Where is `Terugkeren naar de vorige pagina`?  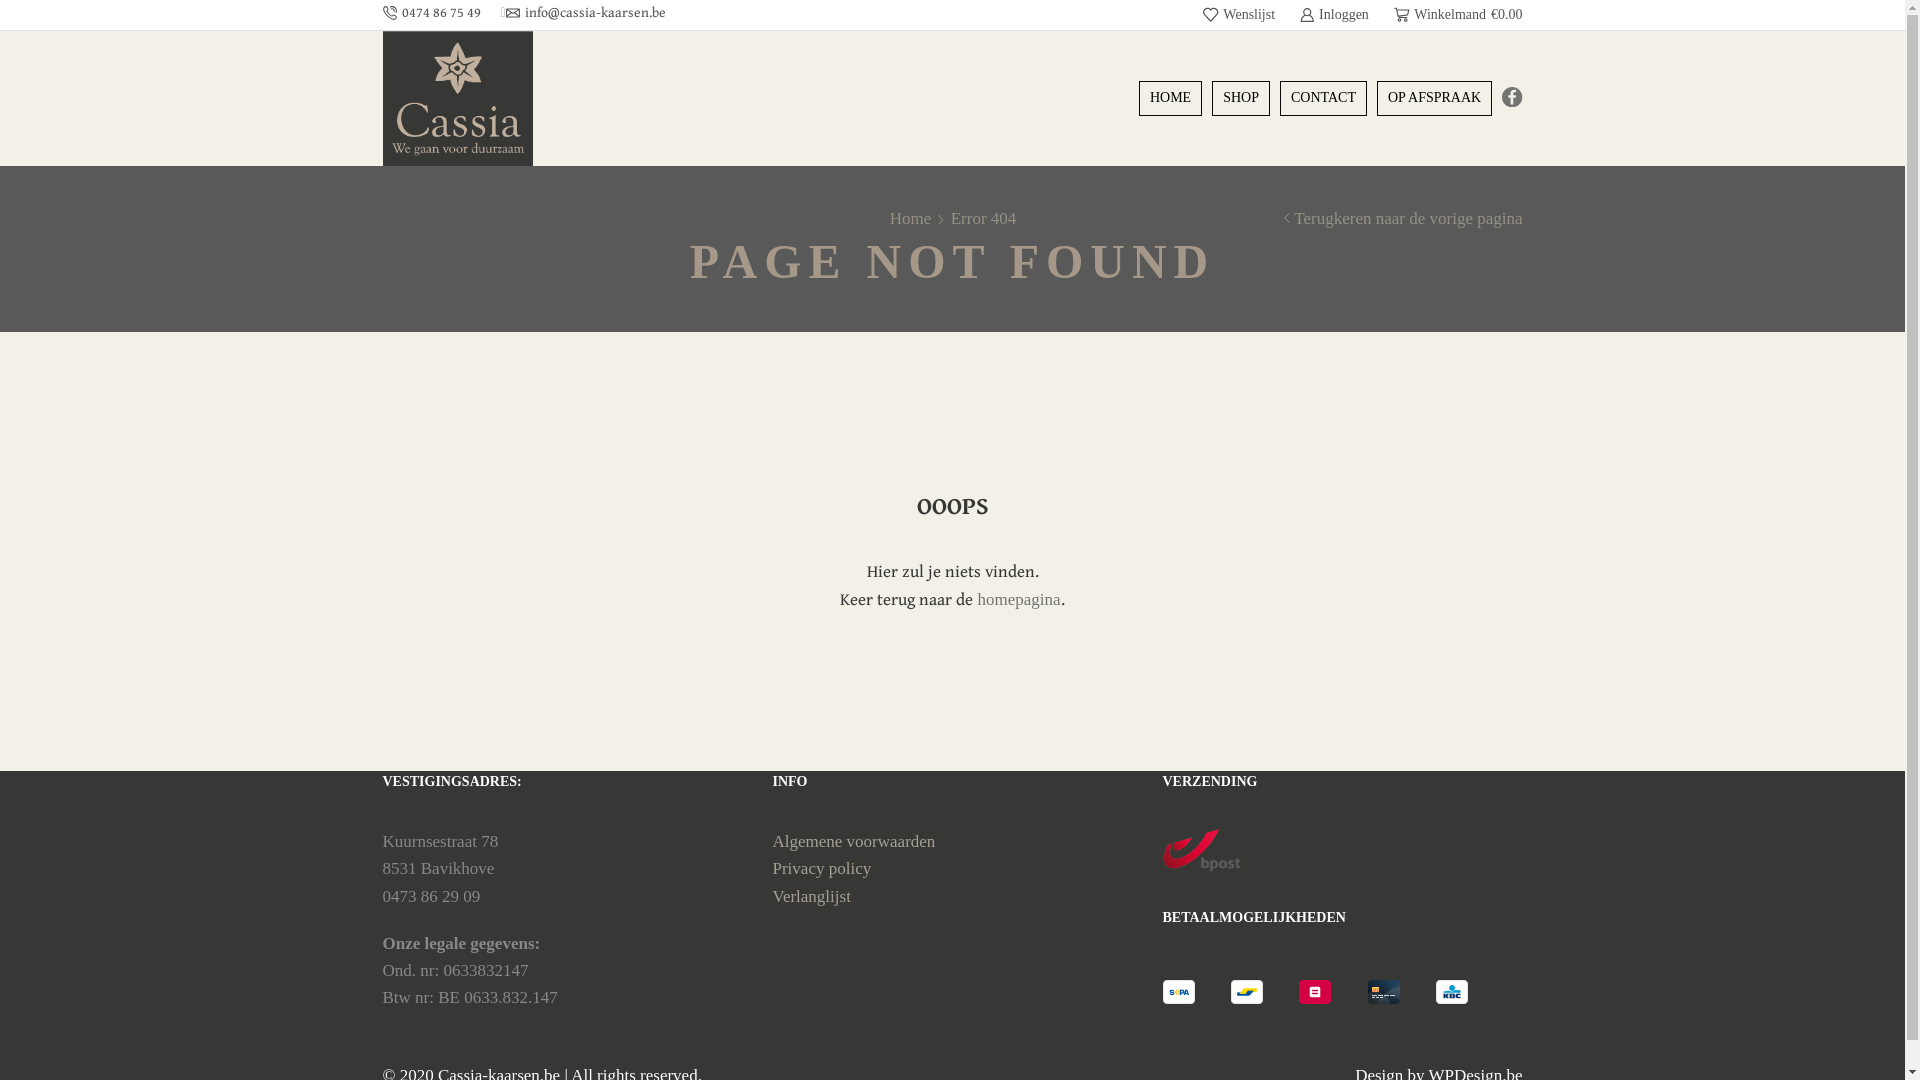
Terugkeren naar de vorige pagina is located at coordinates (1408, 218).